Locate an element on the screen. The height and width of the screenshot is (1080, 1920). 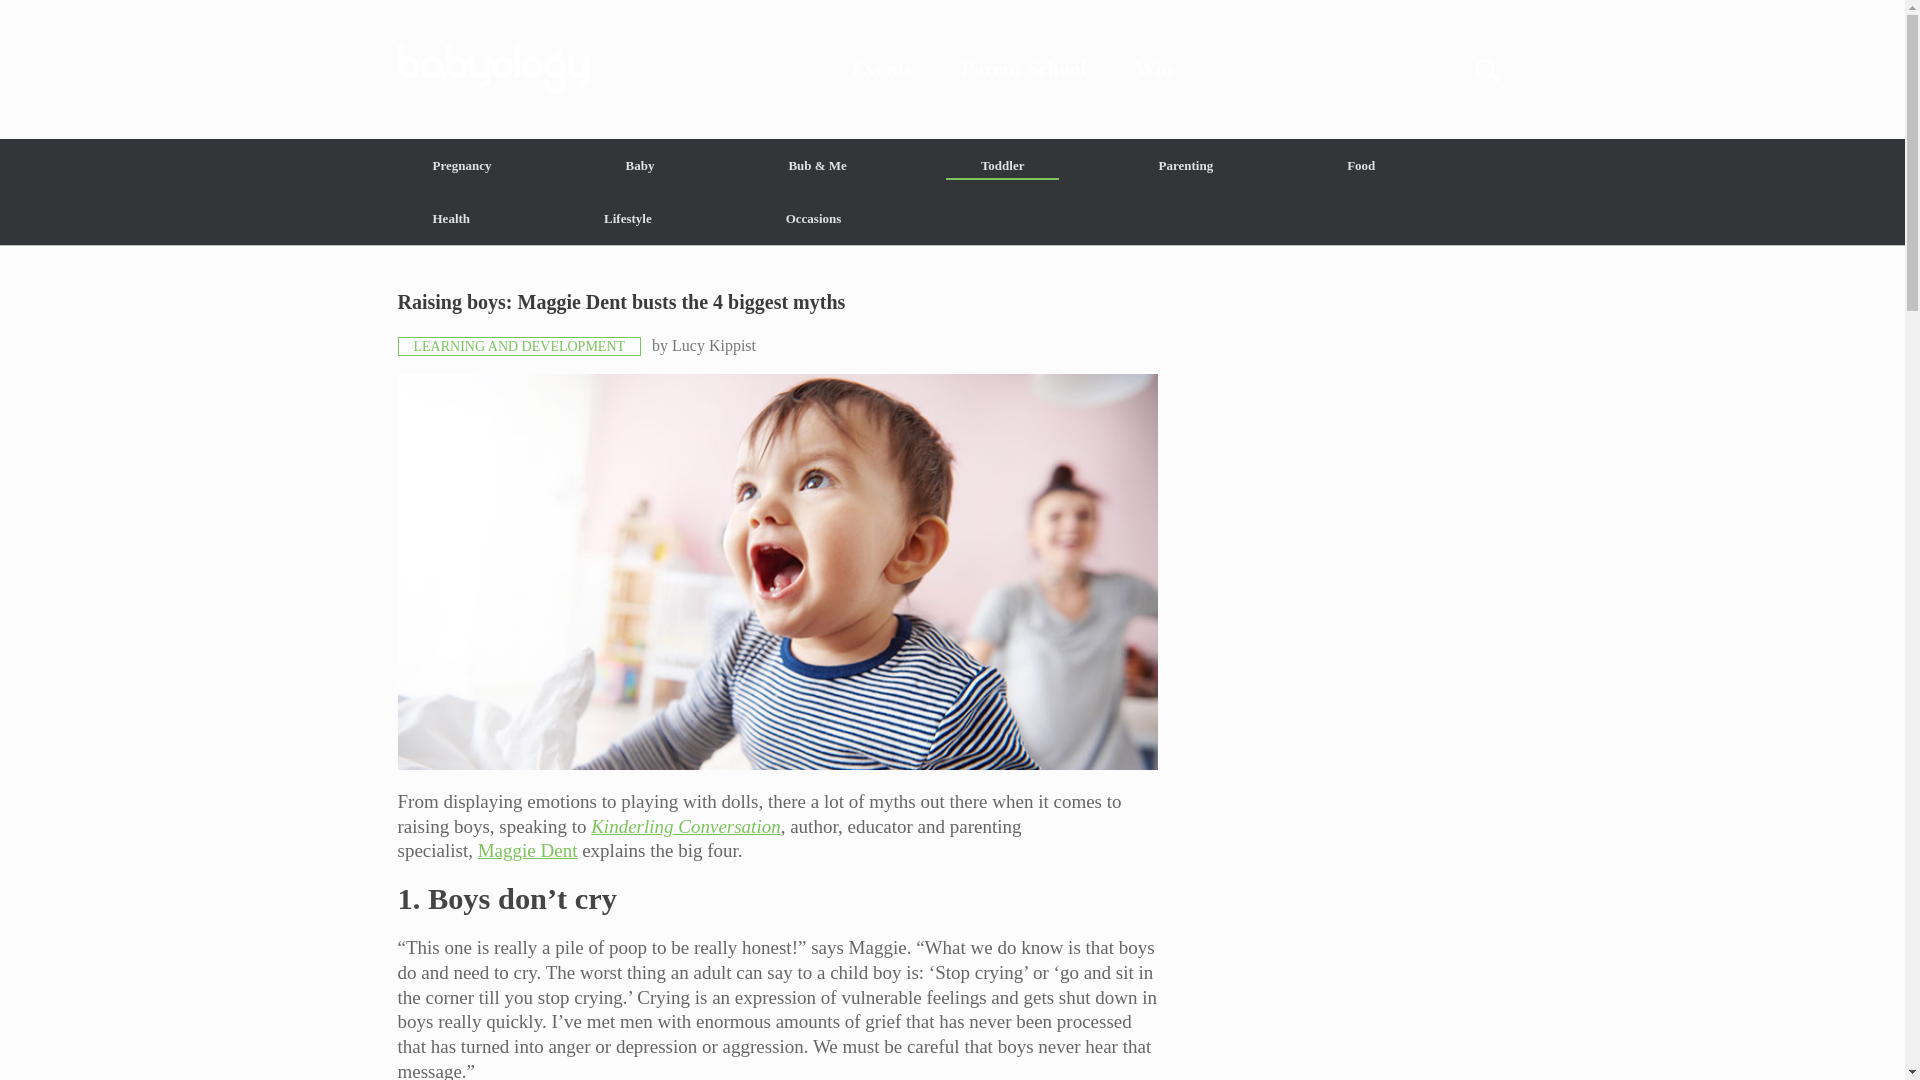
Parent School is located at coordinates (1024, 69).